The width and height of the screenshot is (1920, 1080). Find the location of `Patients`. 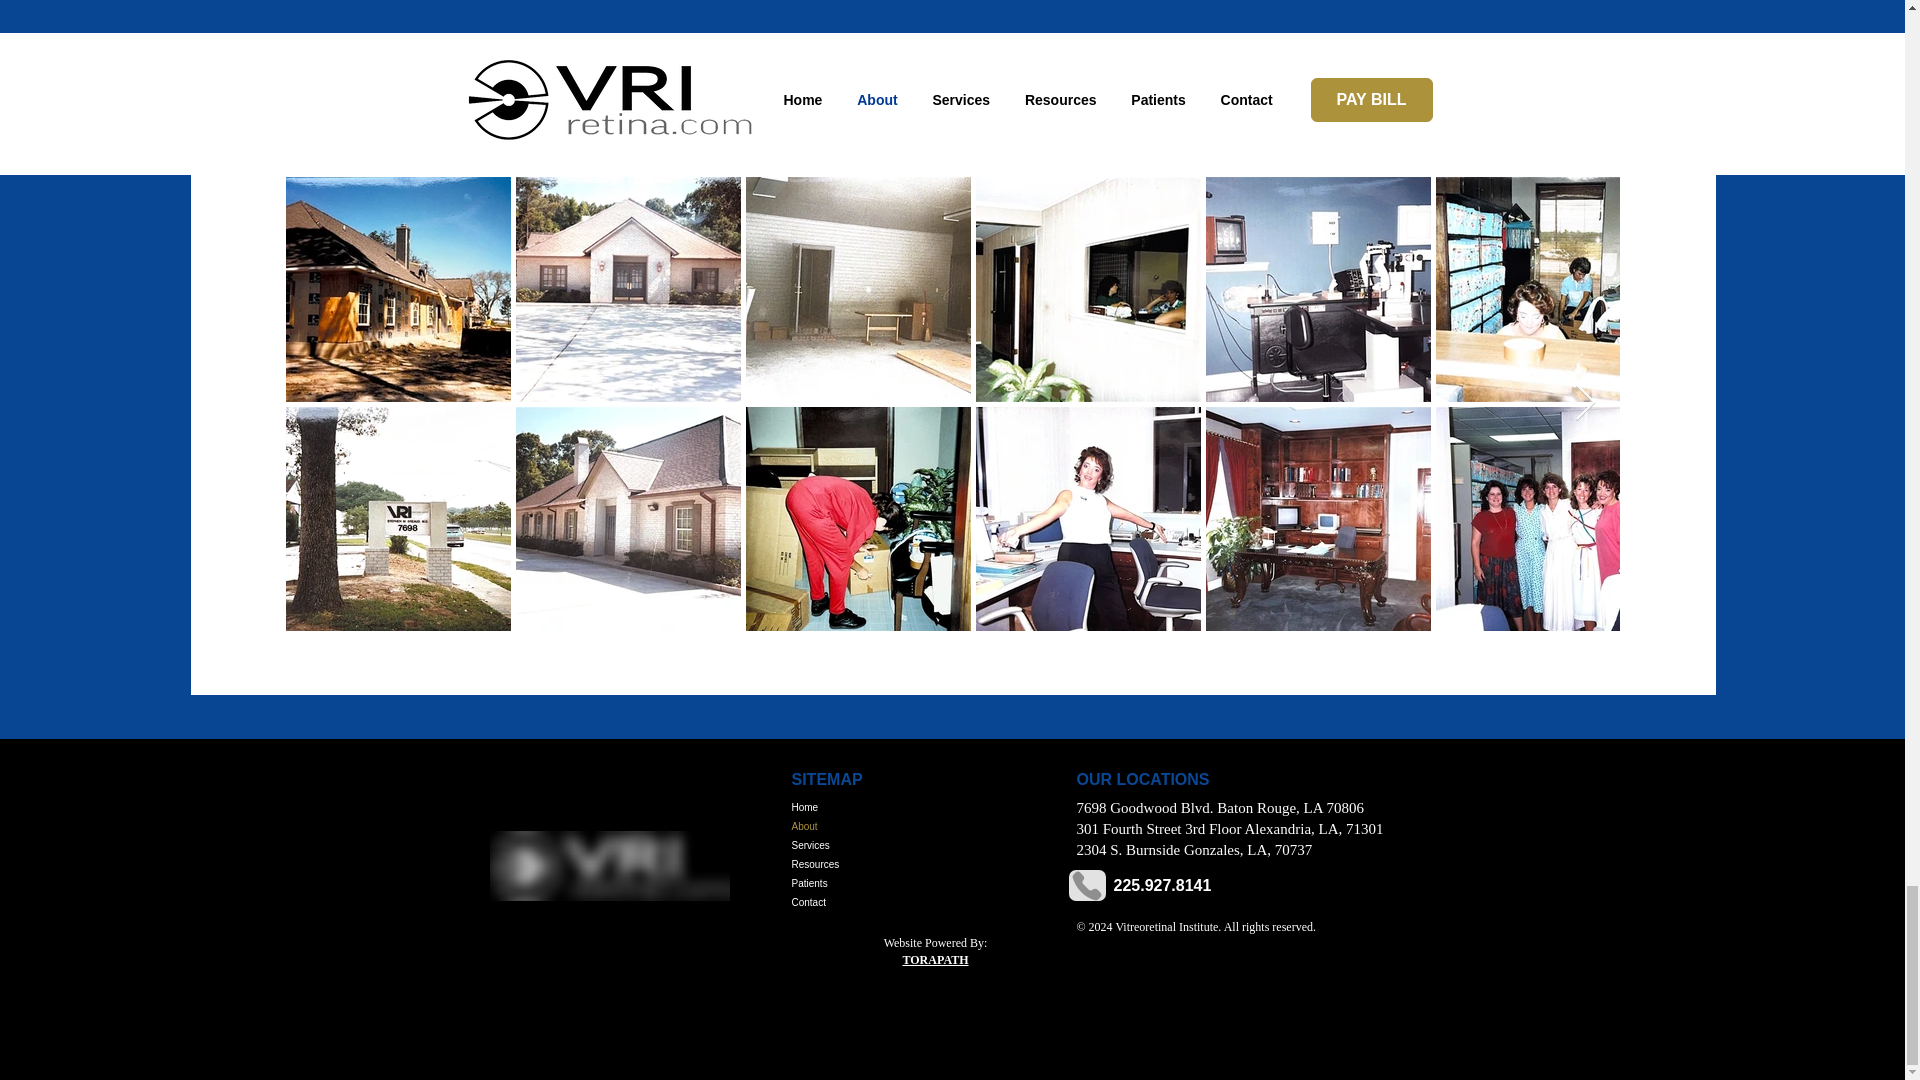

Patients is located at coordinates (862, 883).